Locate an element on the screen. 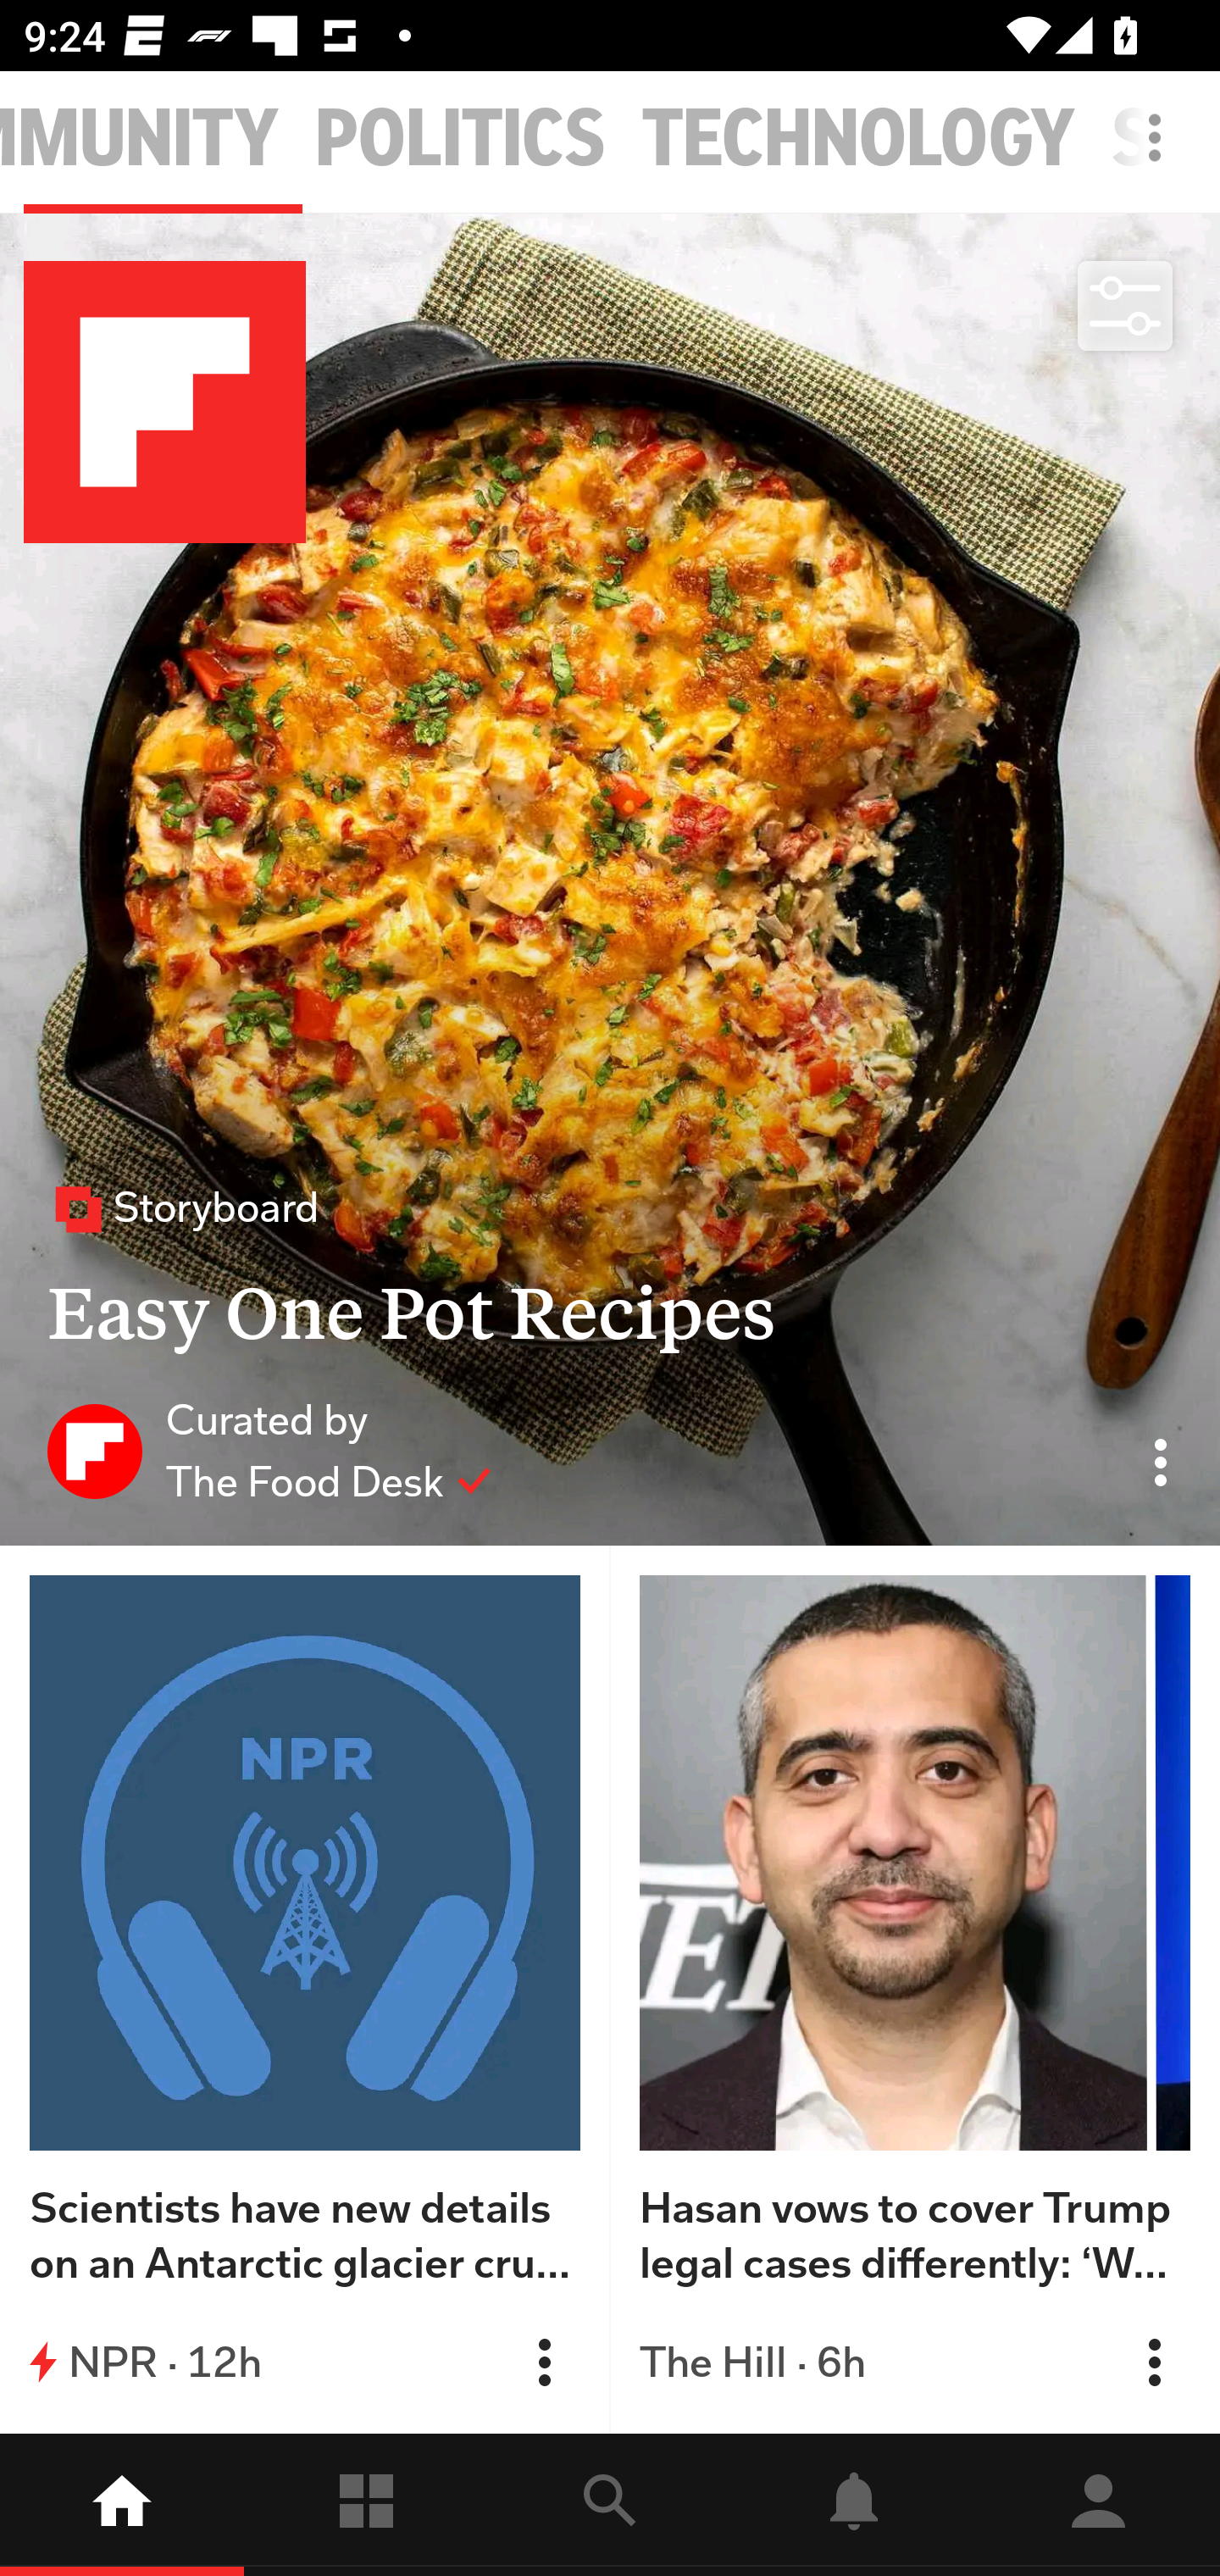 The width and height of the screenshot is (1220, 2576). explore is located at coordinates (610, 2505).